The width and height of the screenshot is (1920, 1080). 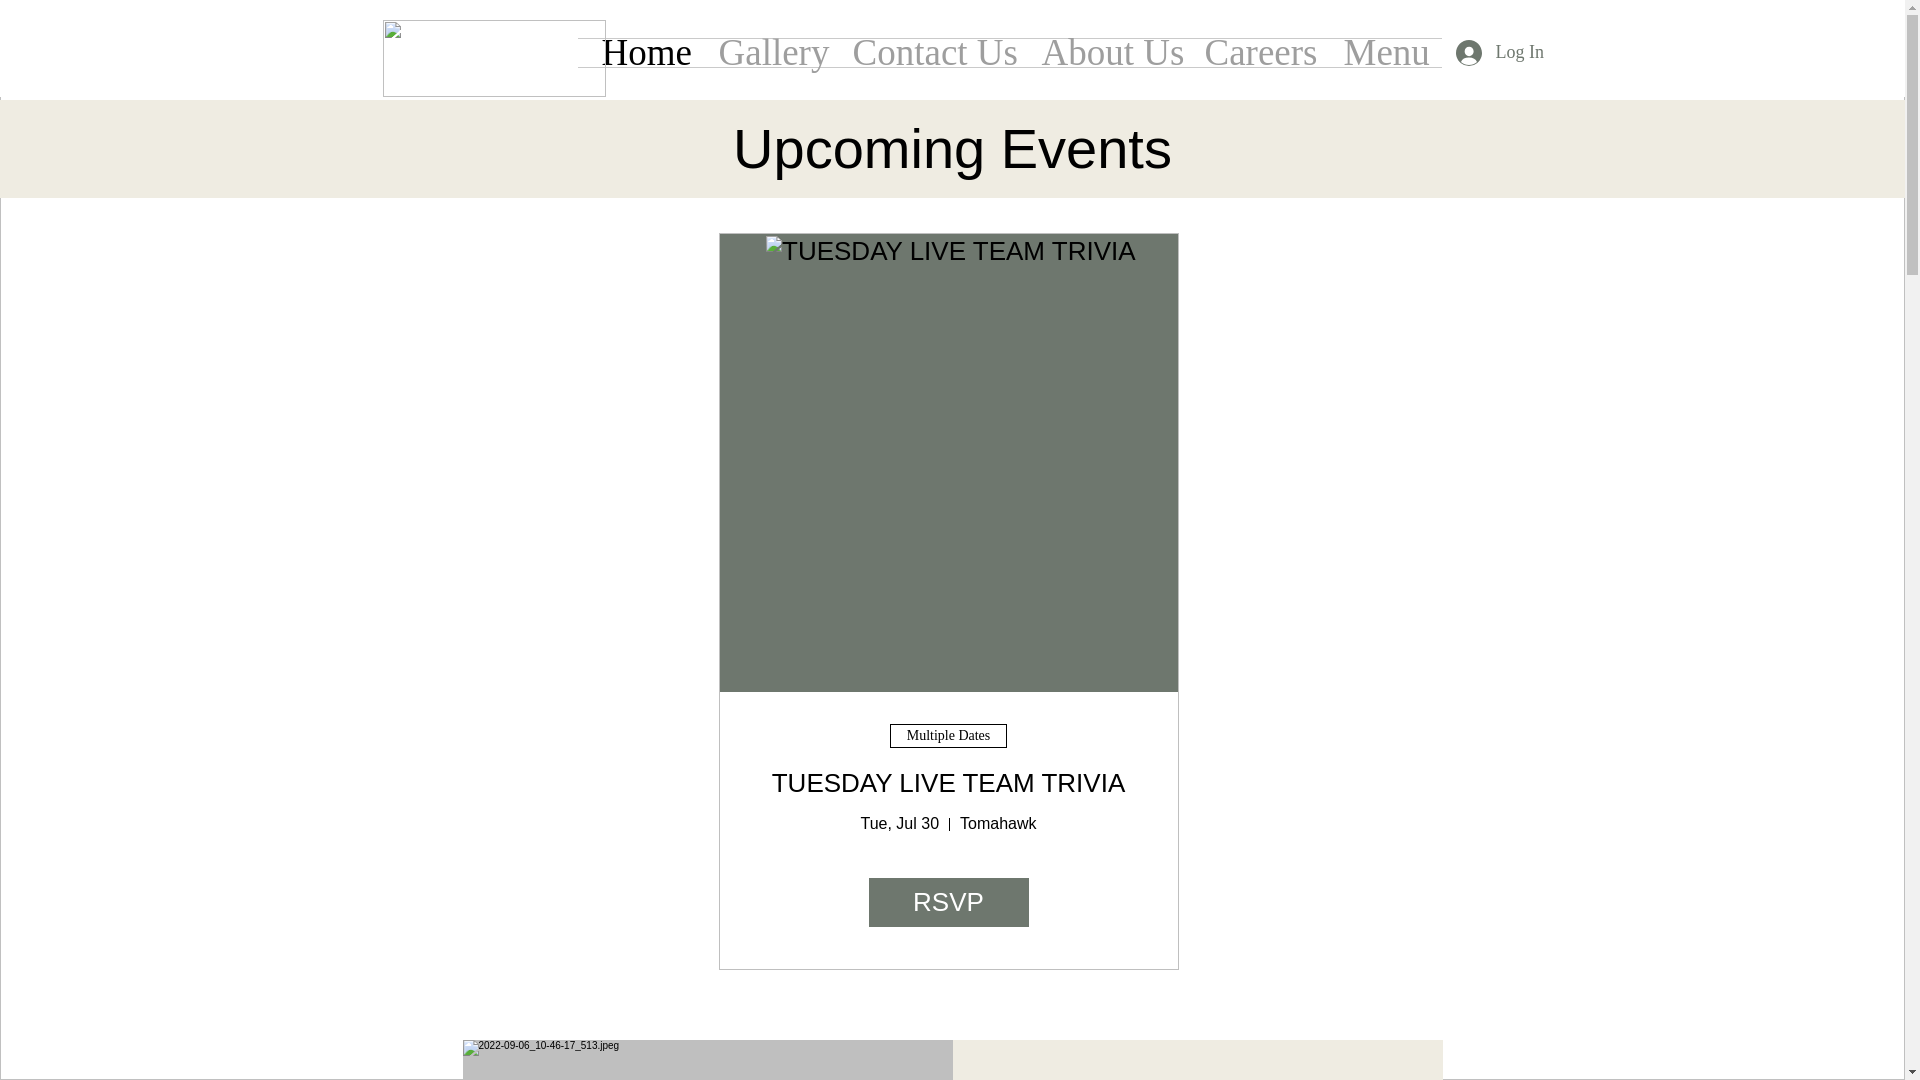 I want to click on Menu, so click(x=1384, y=52).